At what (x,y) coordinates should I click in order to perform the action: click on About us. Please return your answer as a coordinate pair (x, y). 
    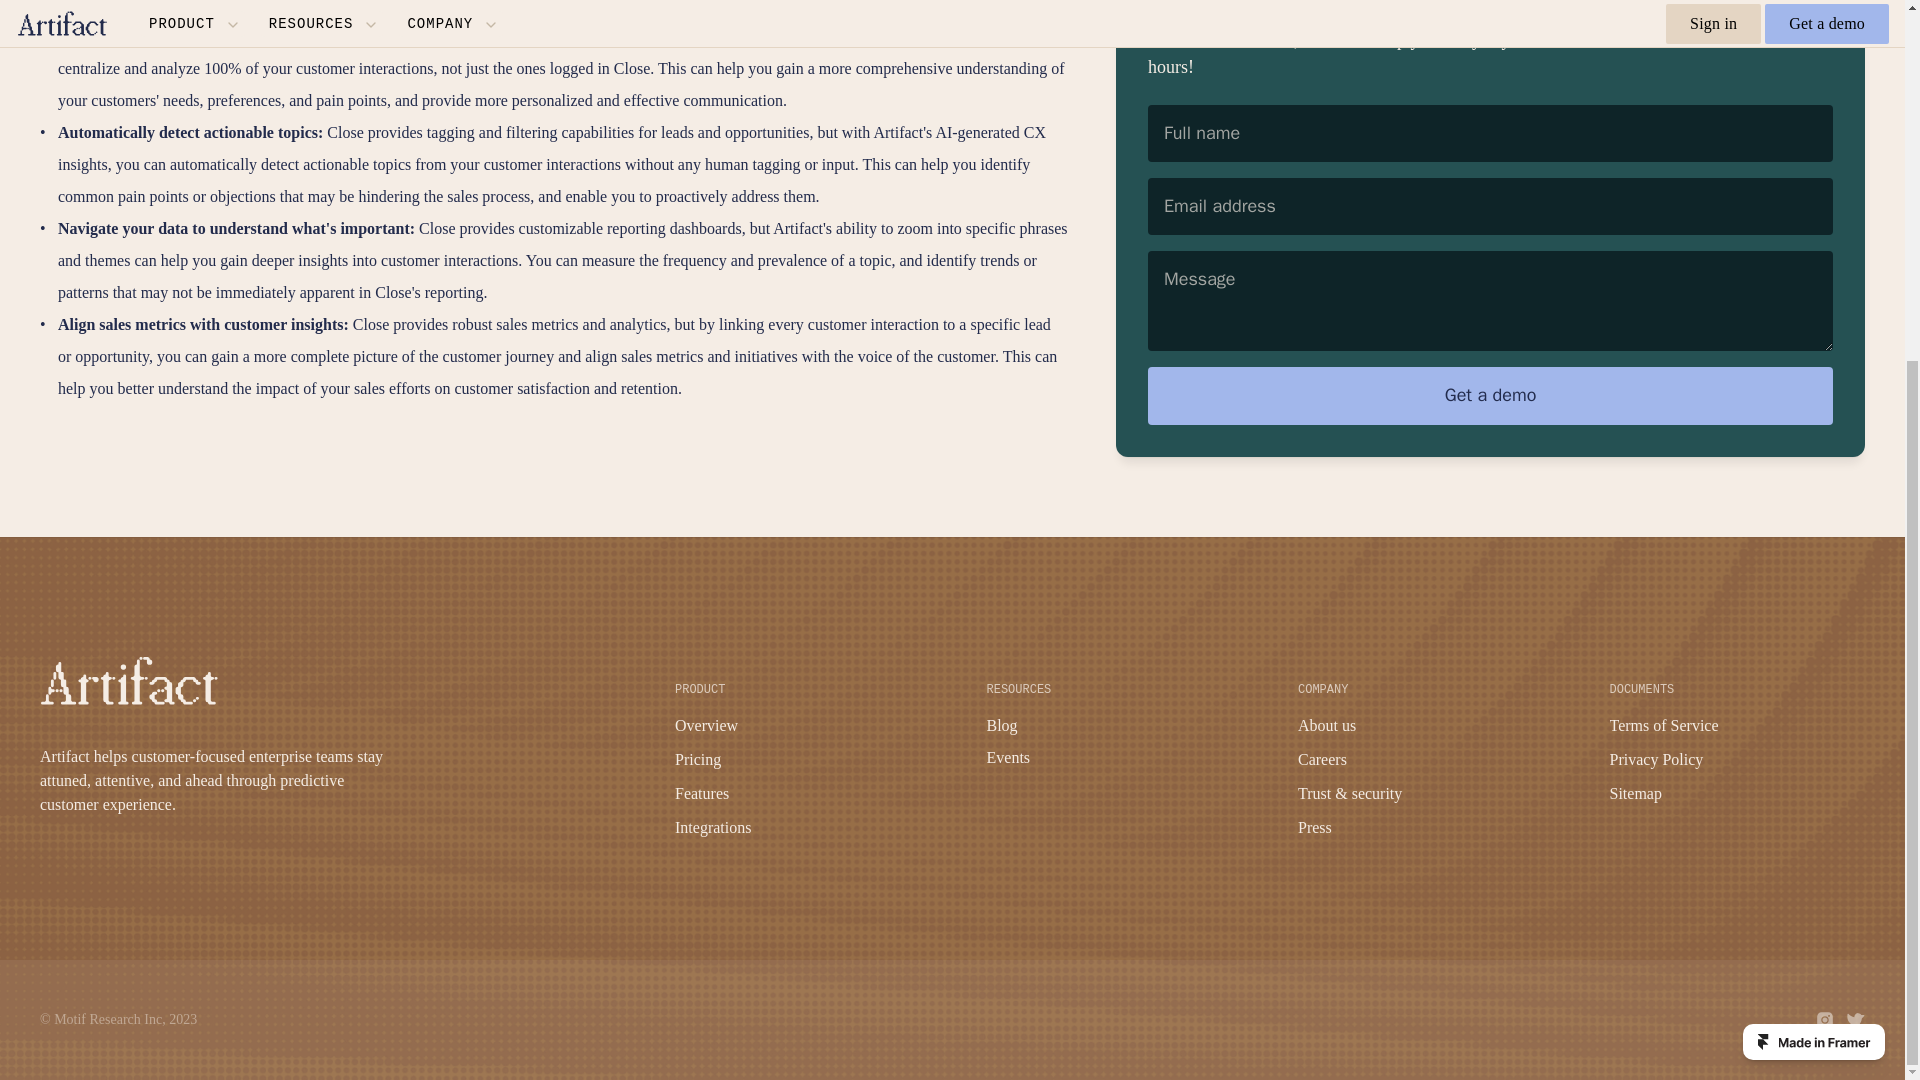
    Looking at the image, I should click on (1326, 726).